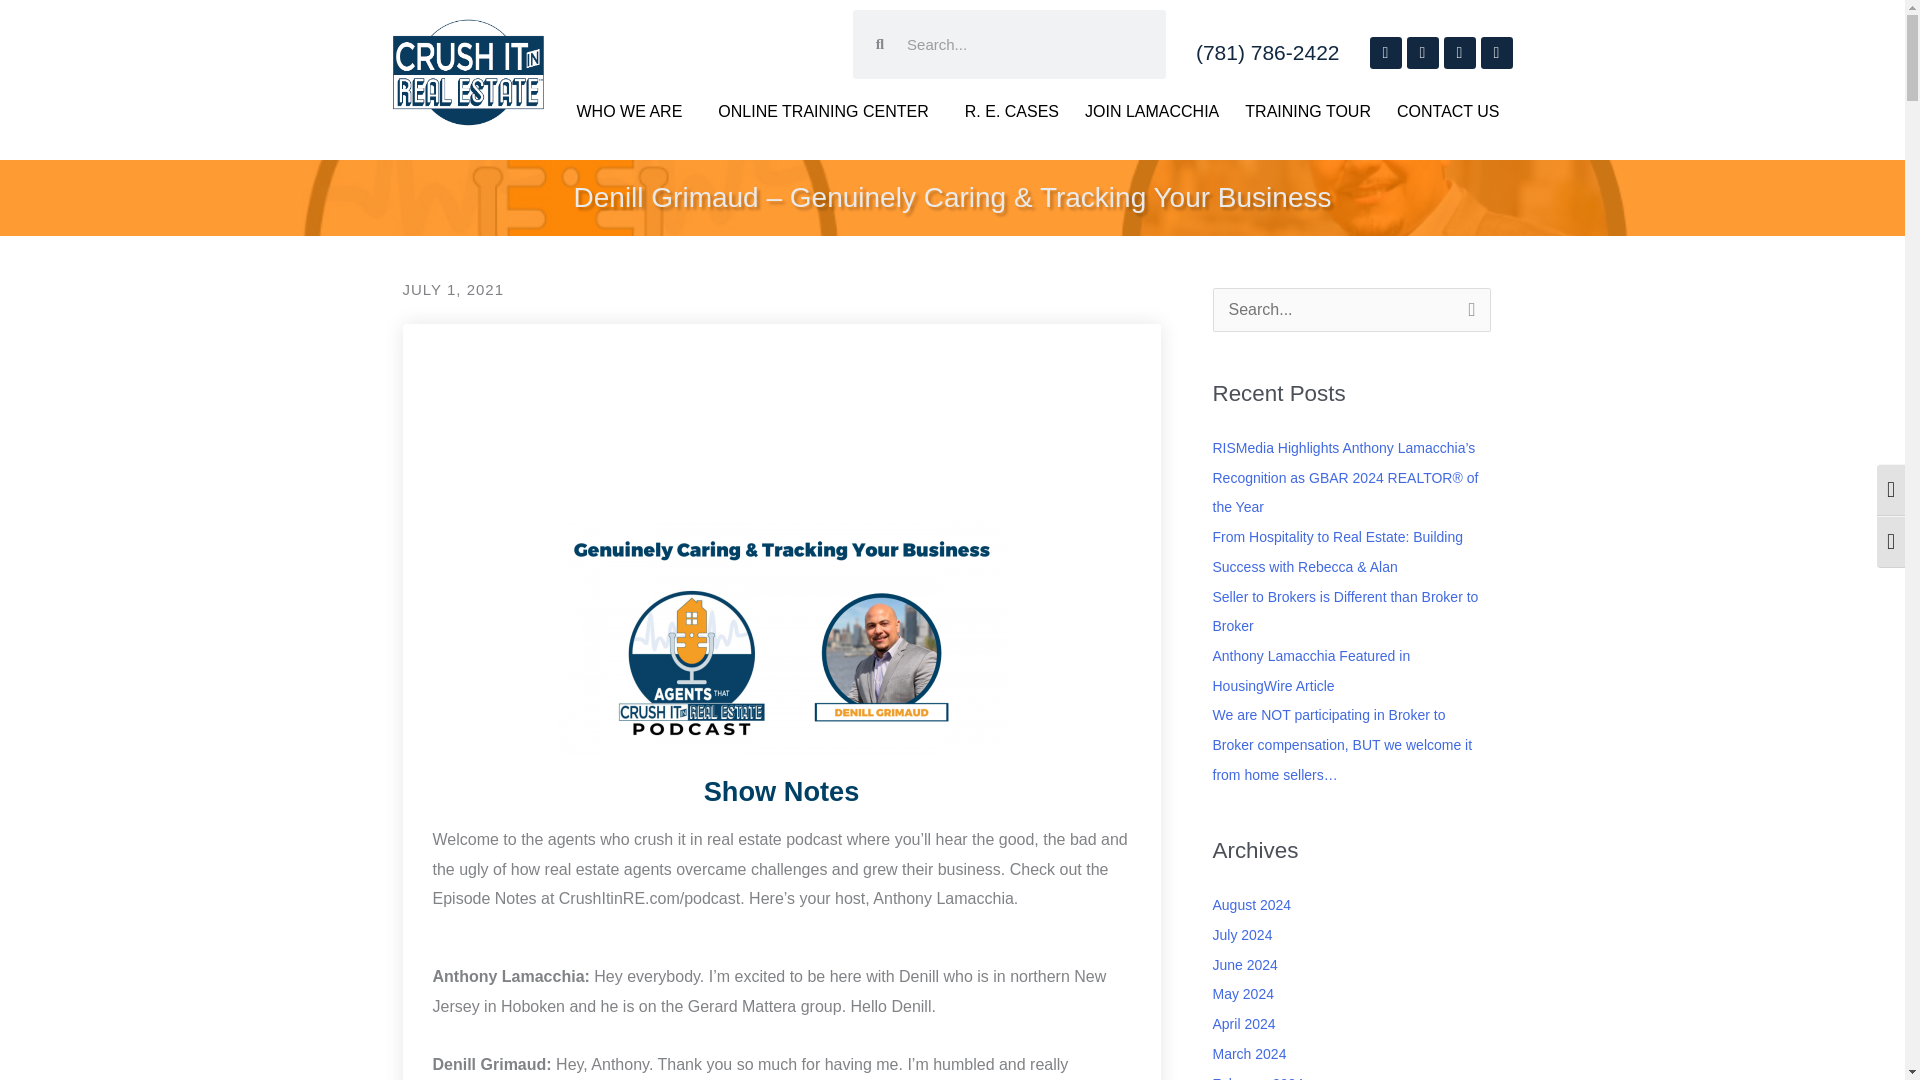 The image size is (1920, 1080). Describe the element at coordinates (1460, 52) in the screenshot. I see `Youtube` at that location.